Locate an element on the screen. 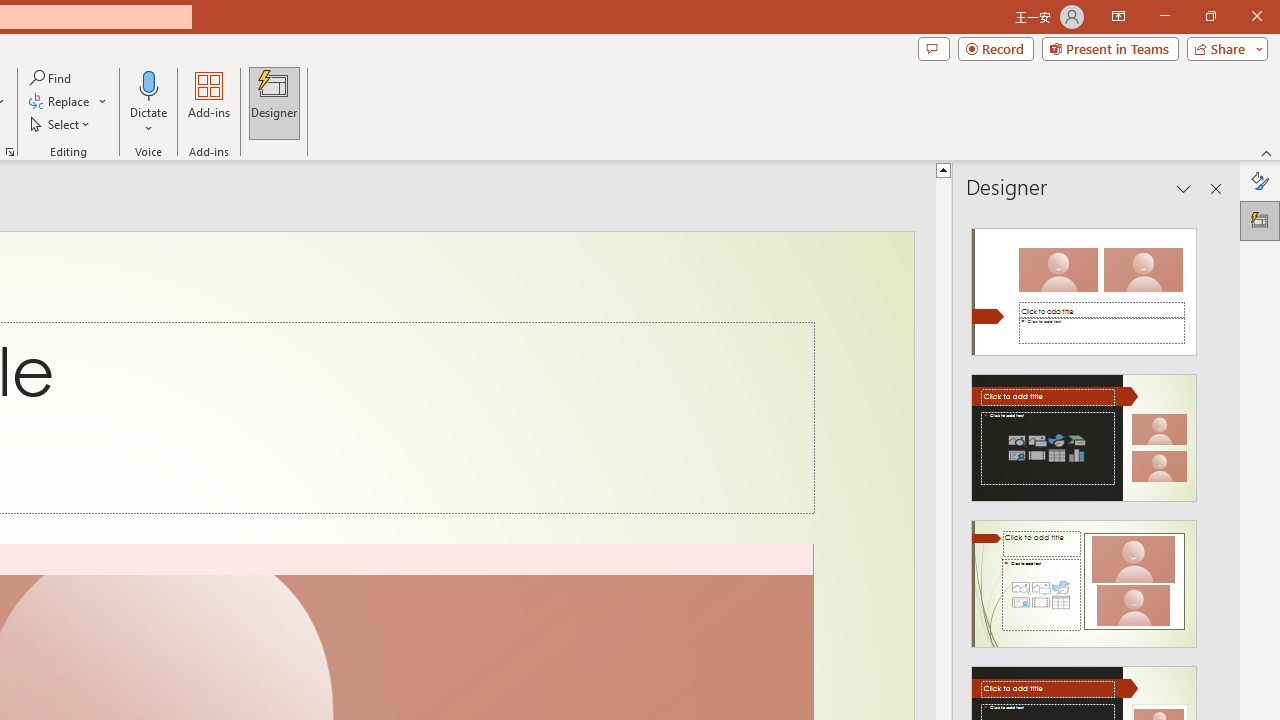 This screenshot has width=1280, height=720. Collapse the Ribbon is located at coordinates (1267, 152).